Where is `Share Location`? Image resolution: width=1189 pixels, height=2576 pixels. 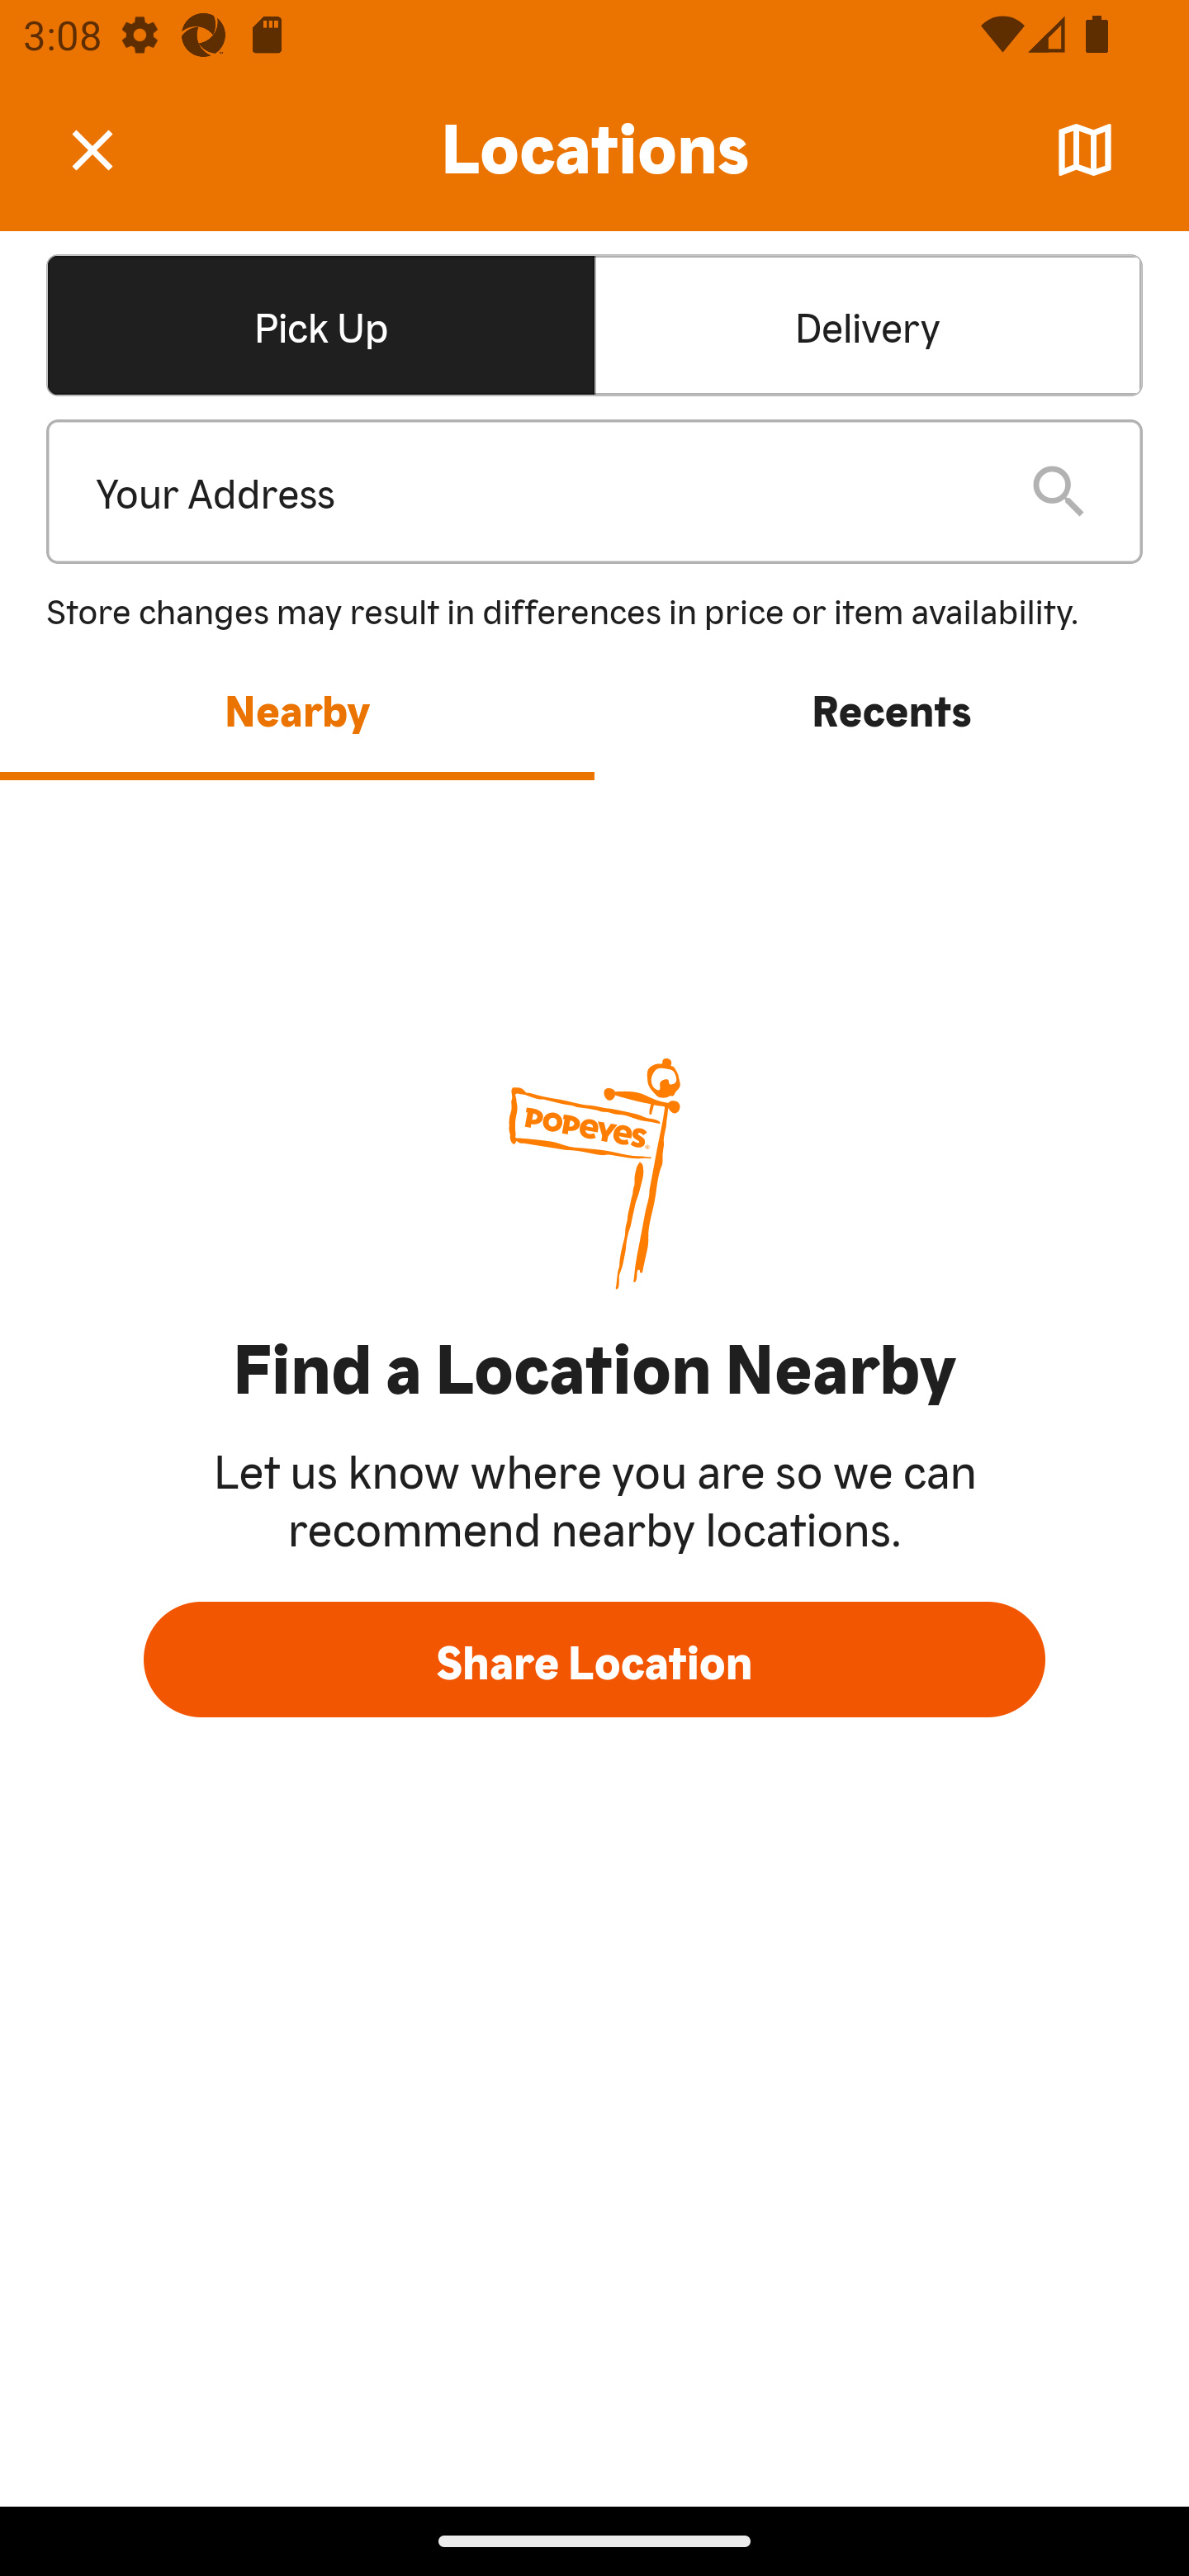
Share Location is located at coordinates (594, 1660).